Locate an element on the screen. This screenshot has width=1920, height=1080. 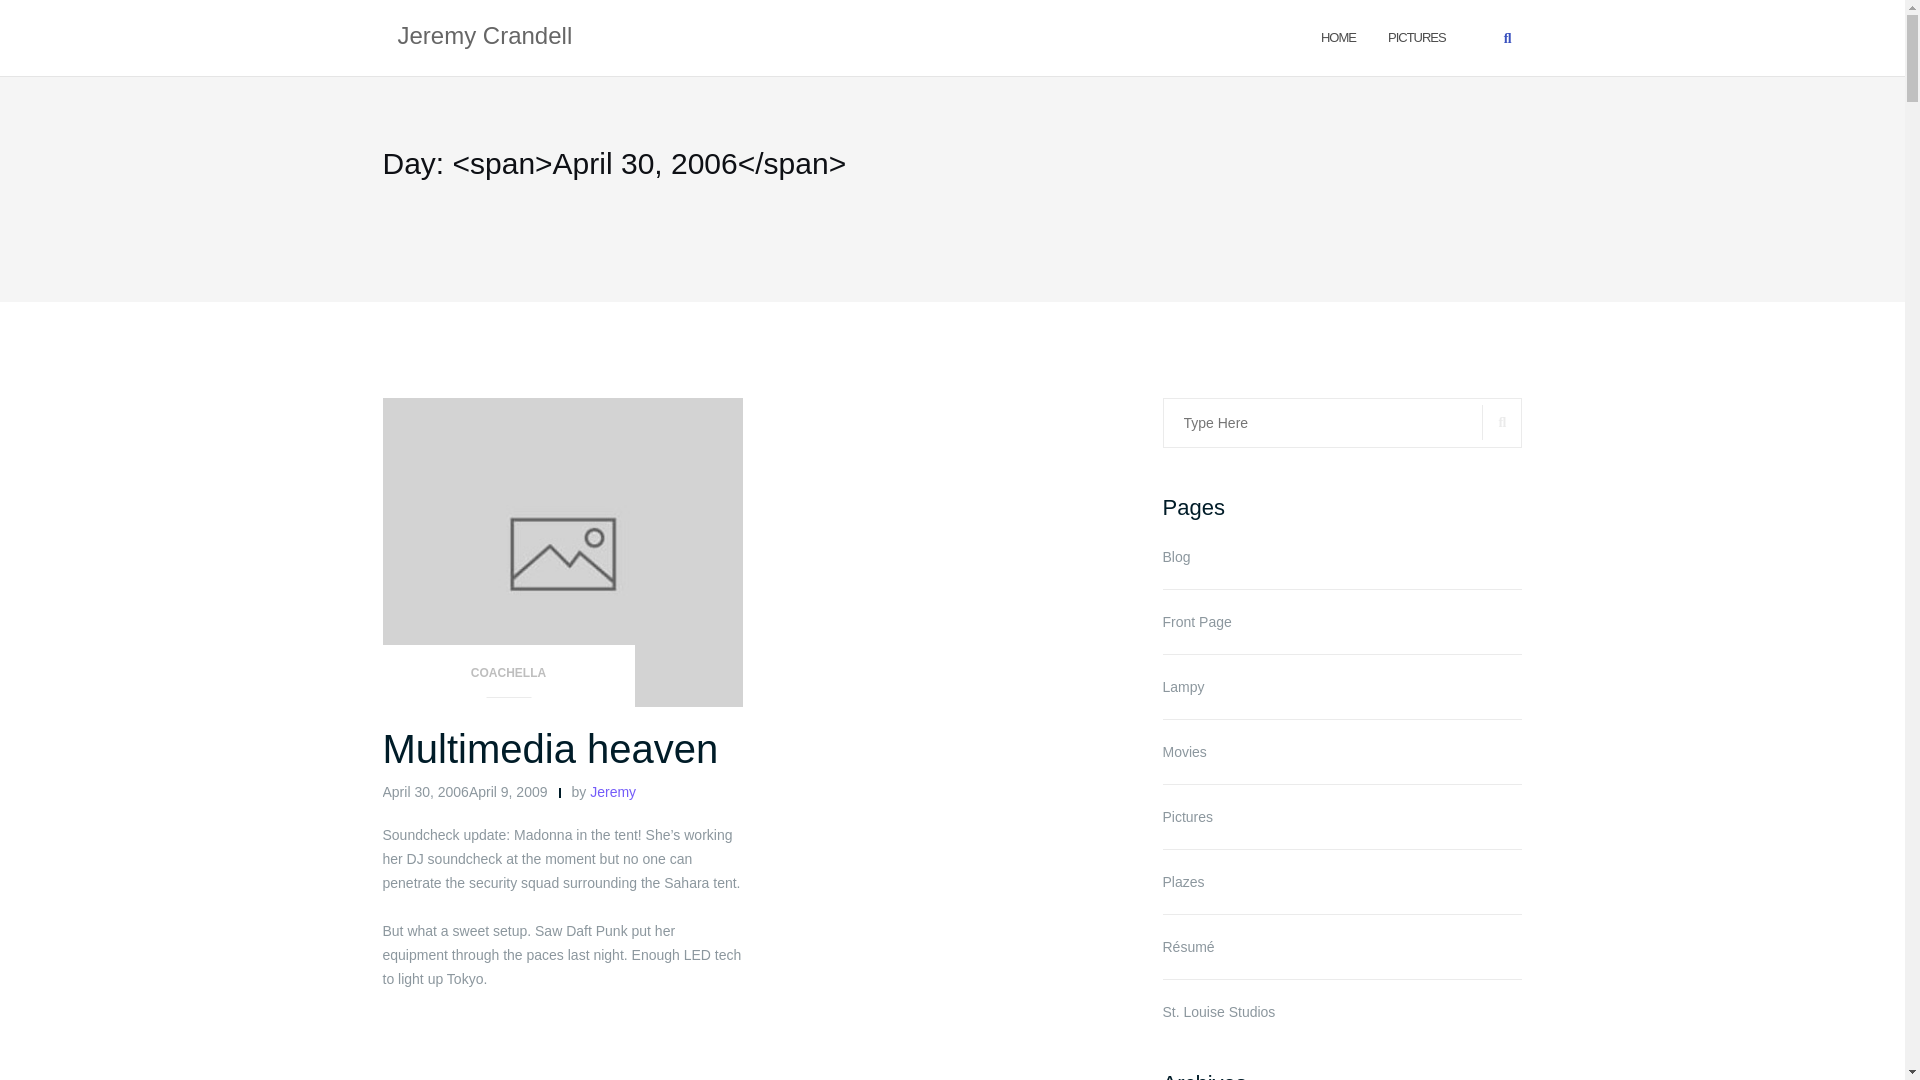
Pictures is located at coordinates (1187, 816).